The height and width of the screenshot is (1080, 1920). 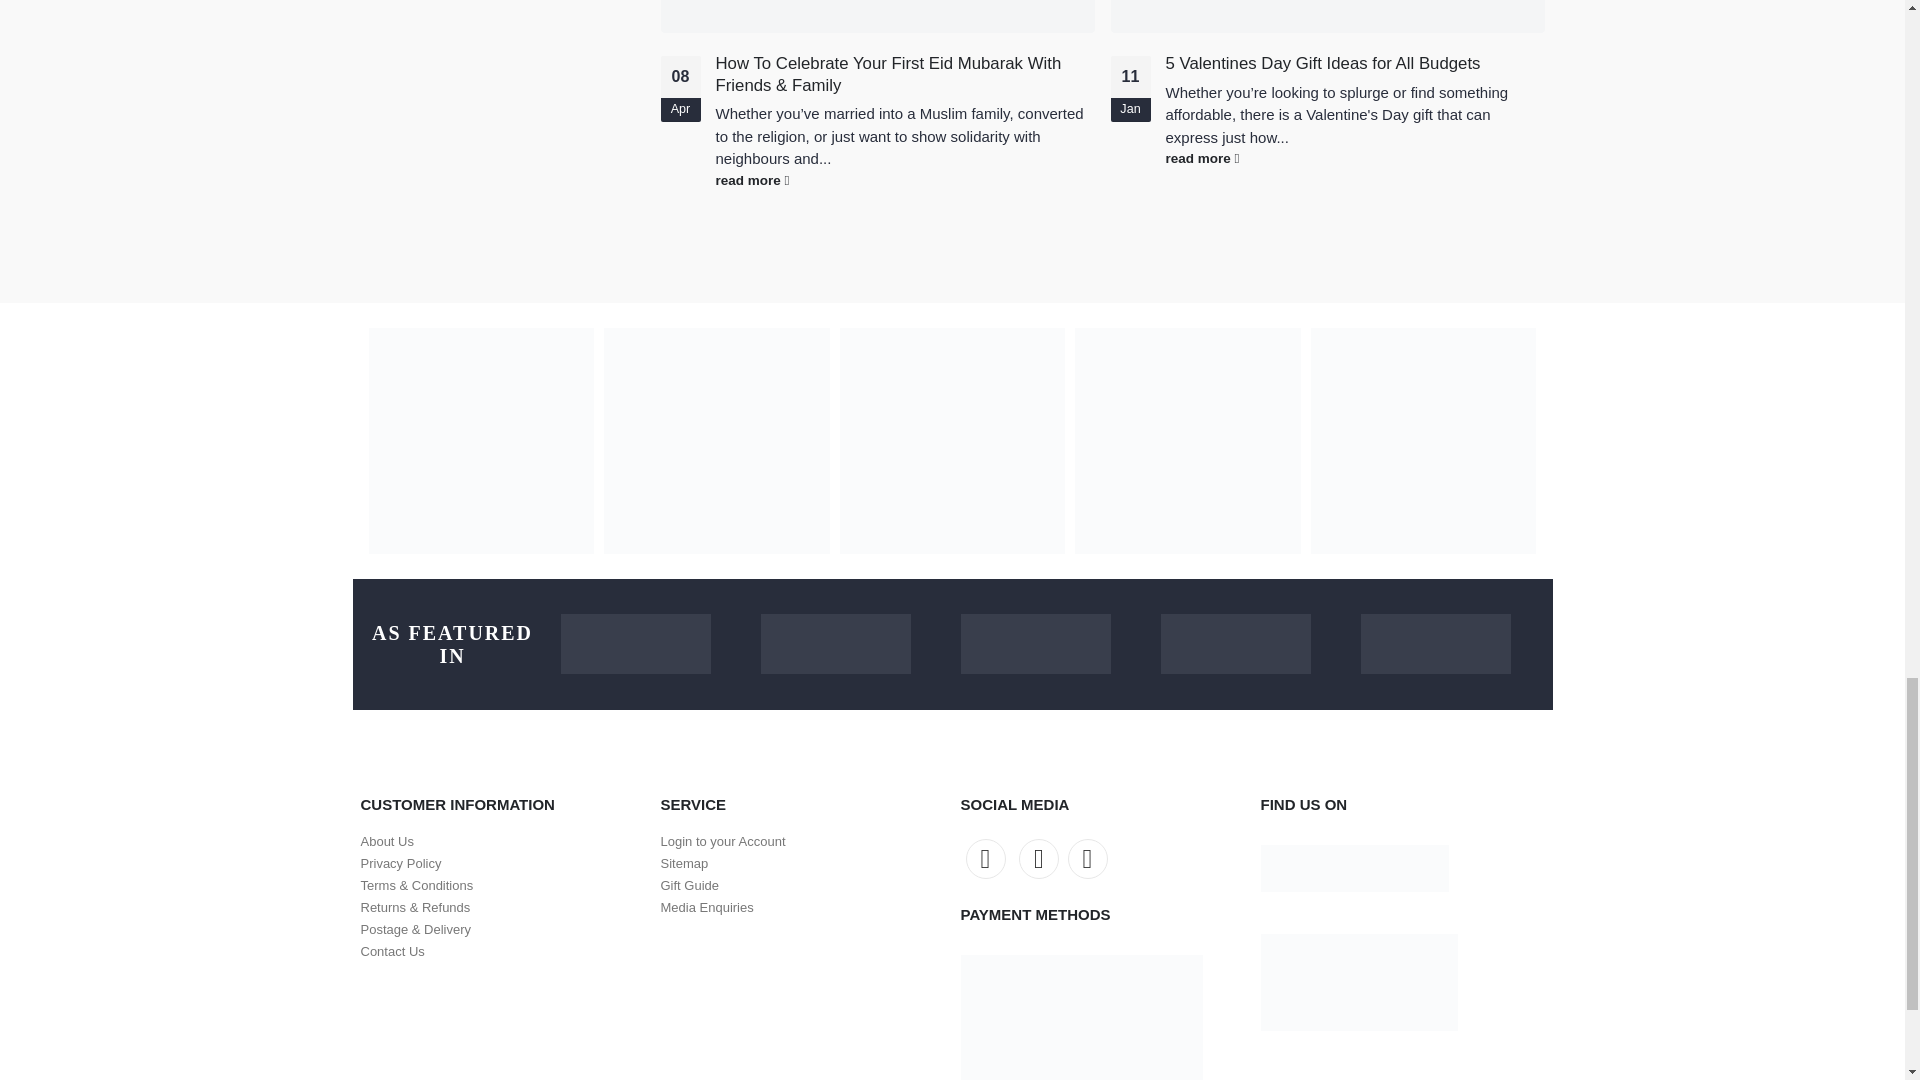 What do you see at coordinates (835, 644) in the screenshot?
I see `hello-magzine-white-web-2` at bounding box center [835, 644].